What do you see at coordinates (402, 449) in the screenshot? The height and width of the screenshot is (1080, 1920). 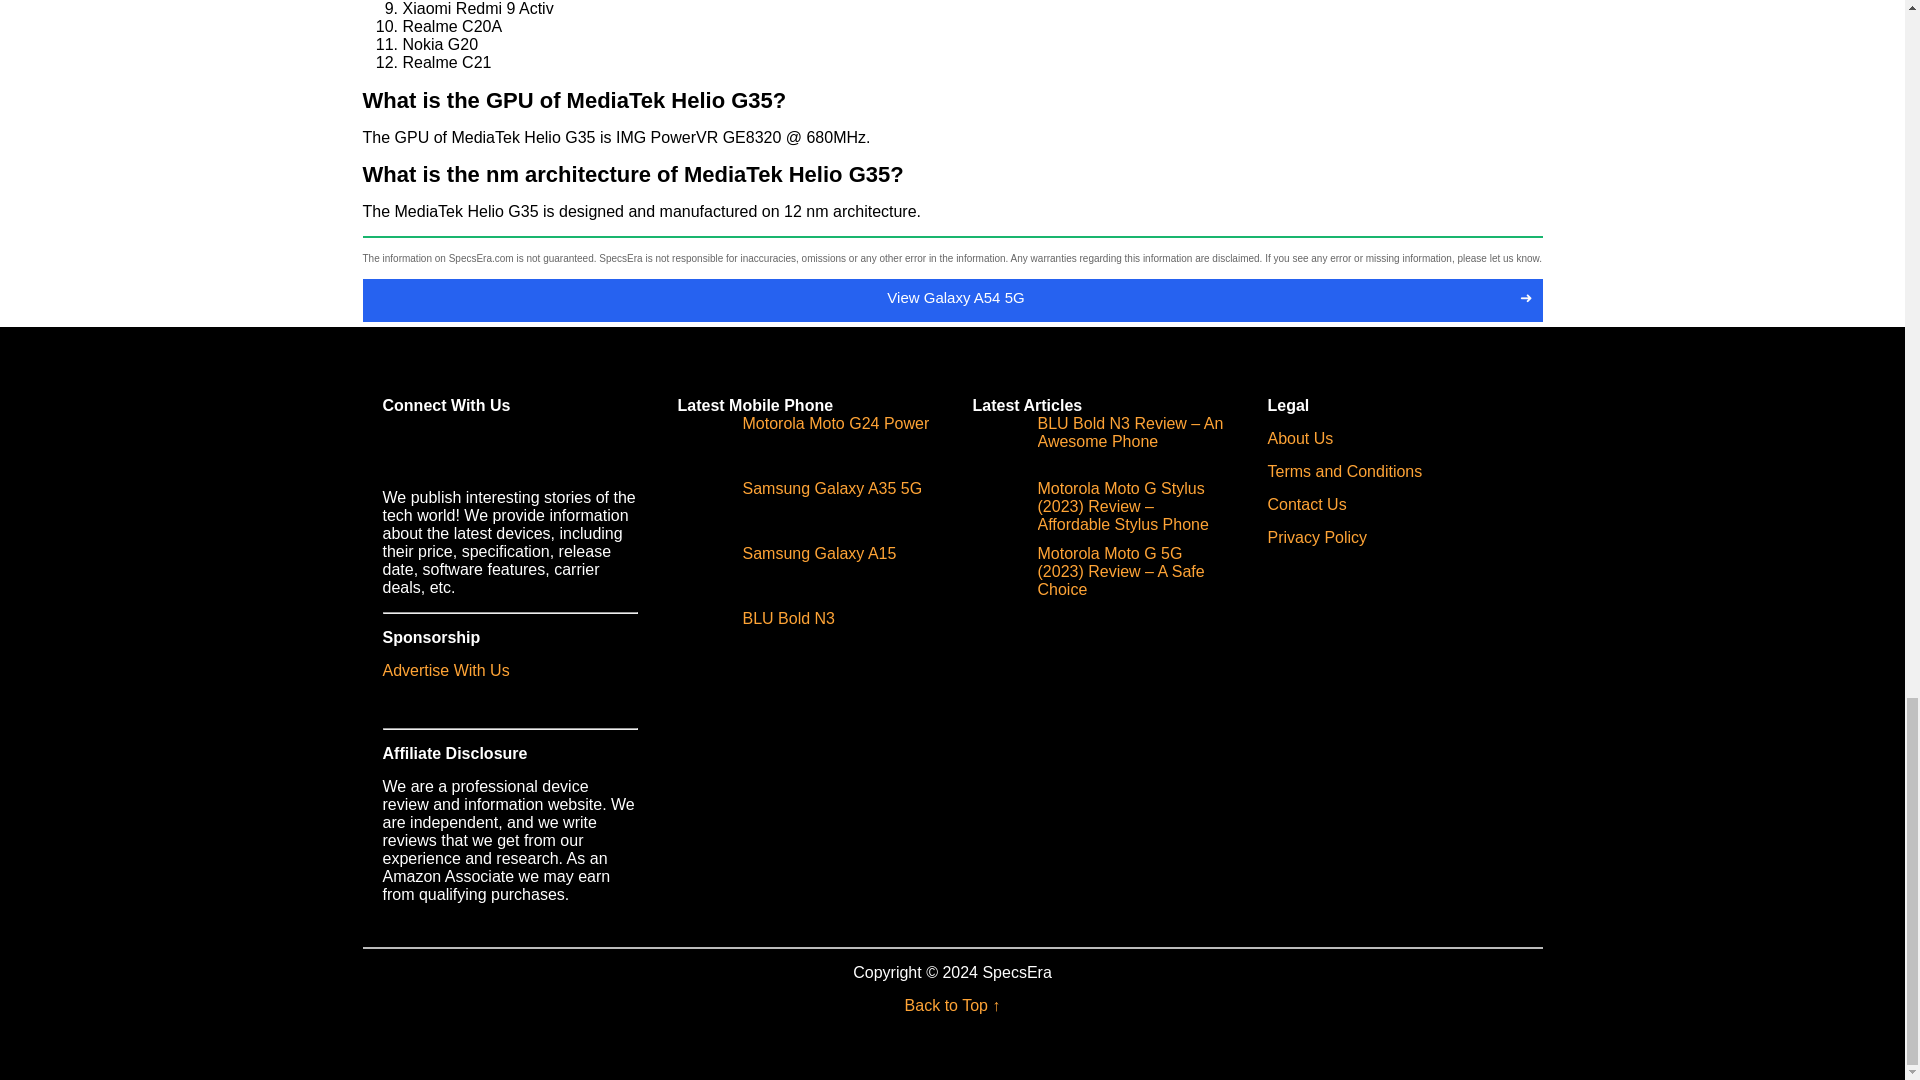 I see `SpecsEra Facebook Page` at bounding box center [402, 449].